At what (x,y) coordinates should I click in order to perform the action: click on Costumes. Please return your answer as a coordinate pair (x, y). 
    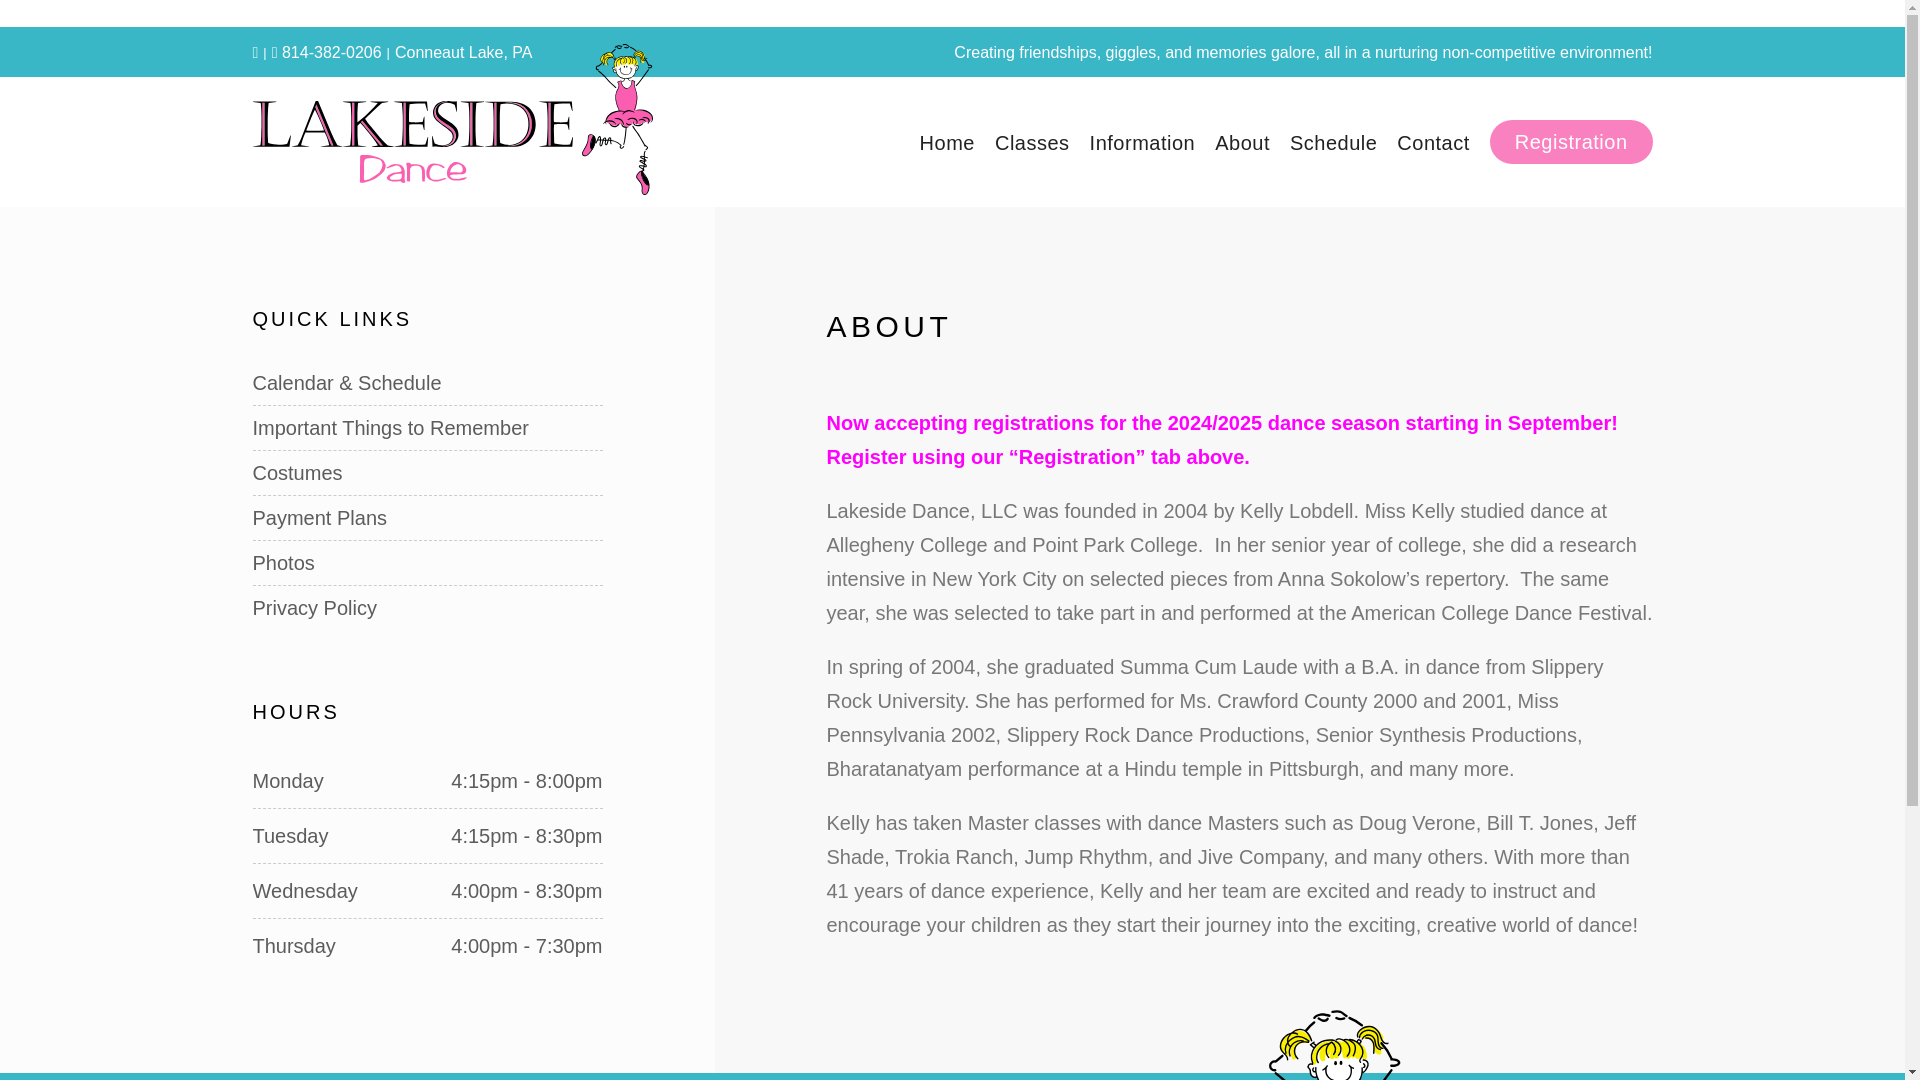
    Looking at the image, I should click on (426, 472).